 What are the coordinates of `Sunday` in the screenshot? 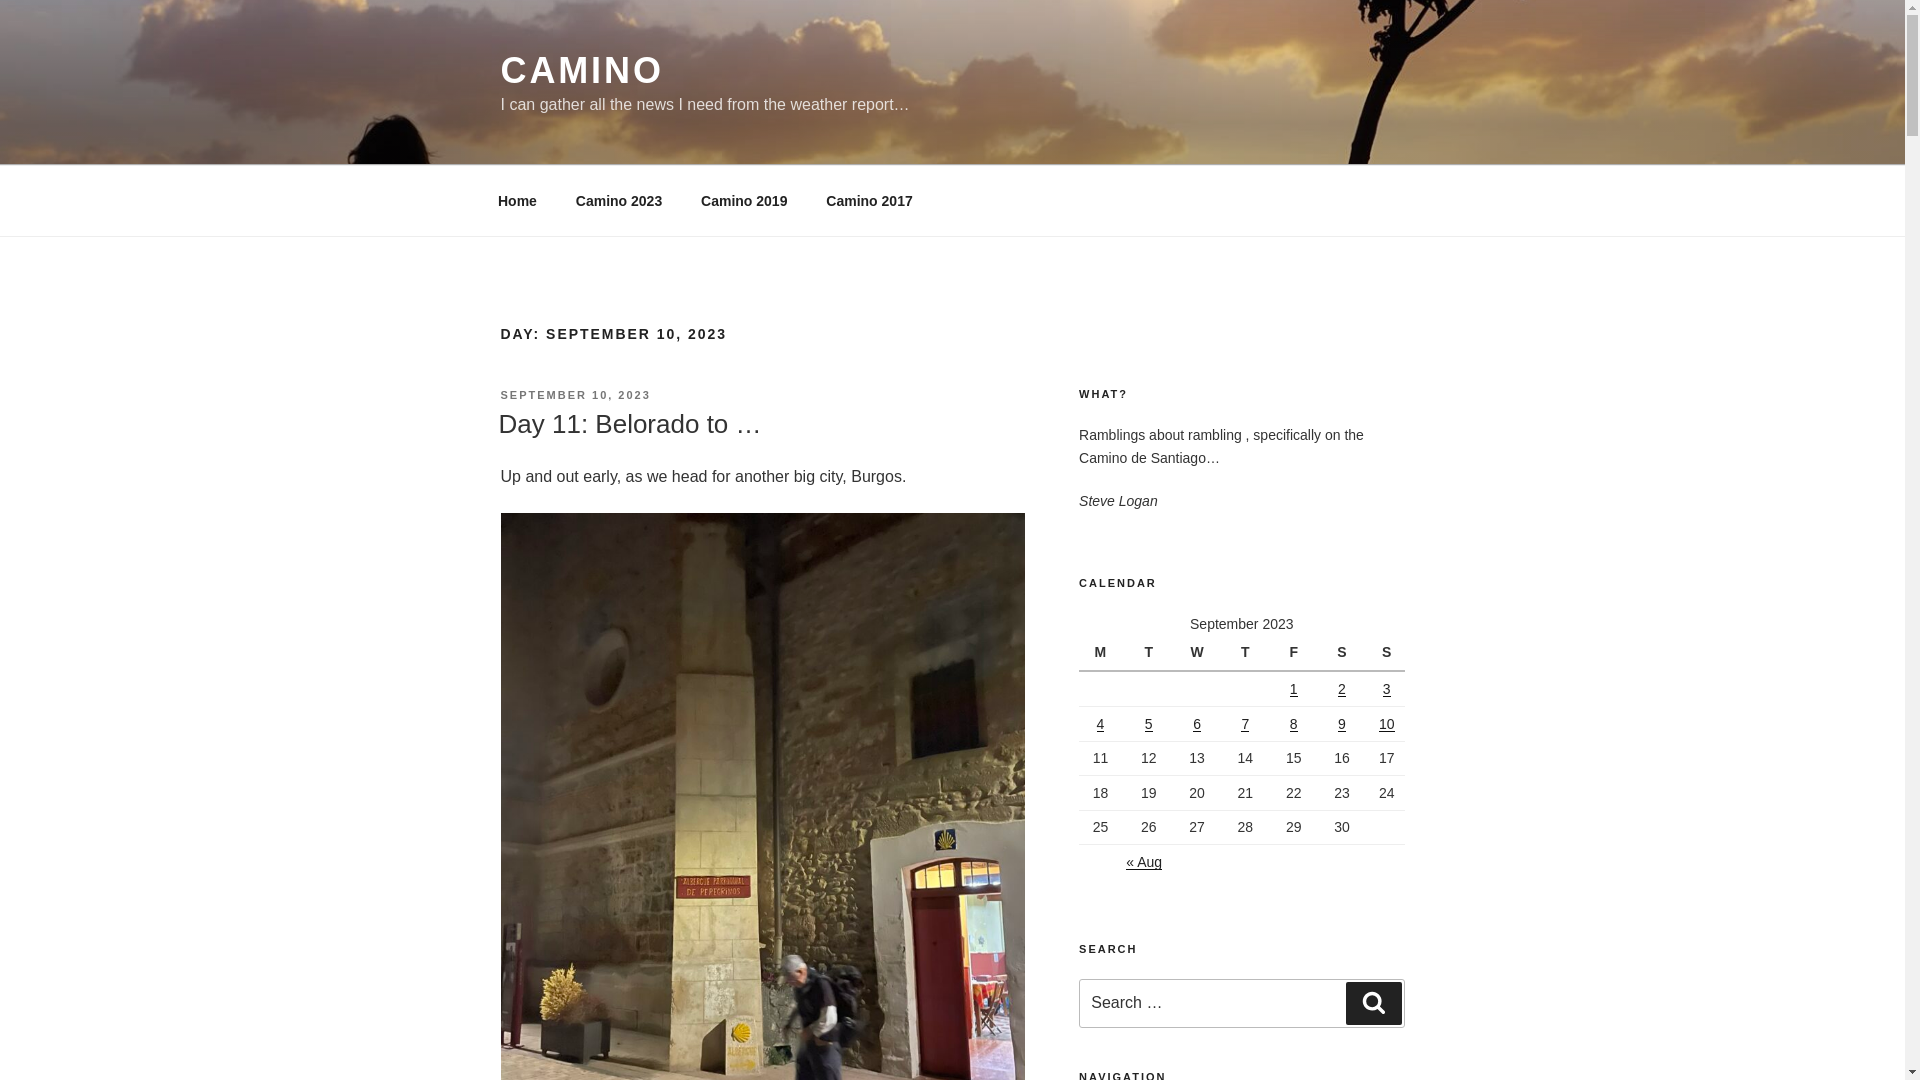 It's located at (1386, 652).